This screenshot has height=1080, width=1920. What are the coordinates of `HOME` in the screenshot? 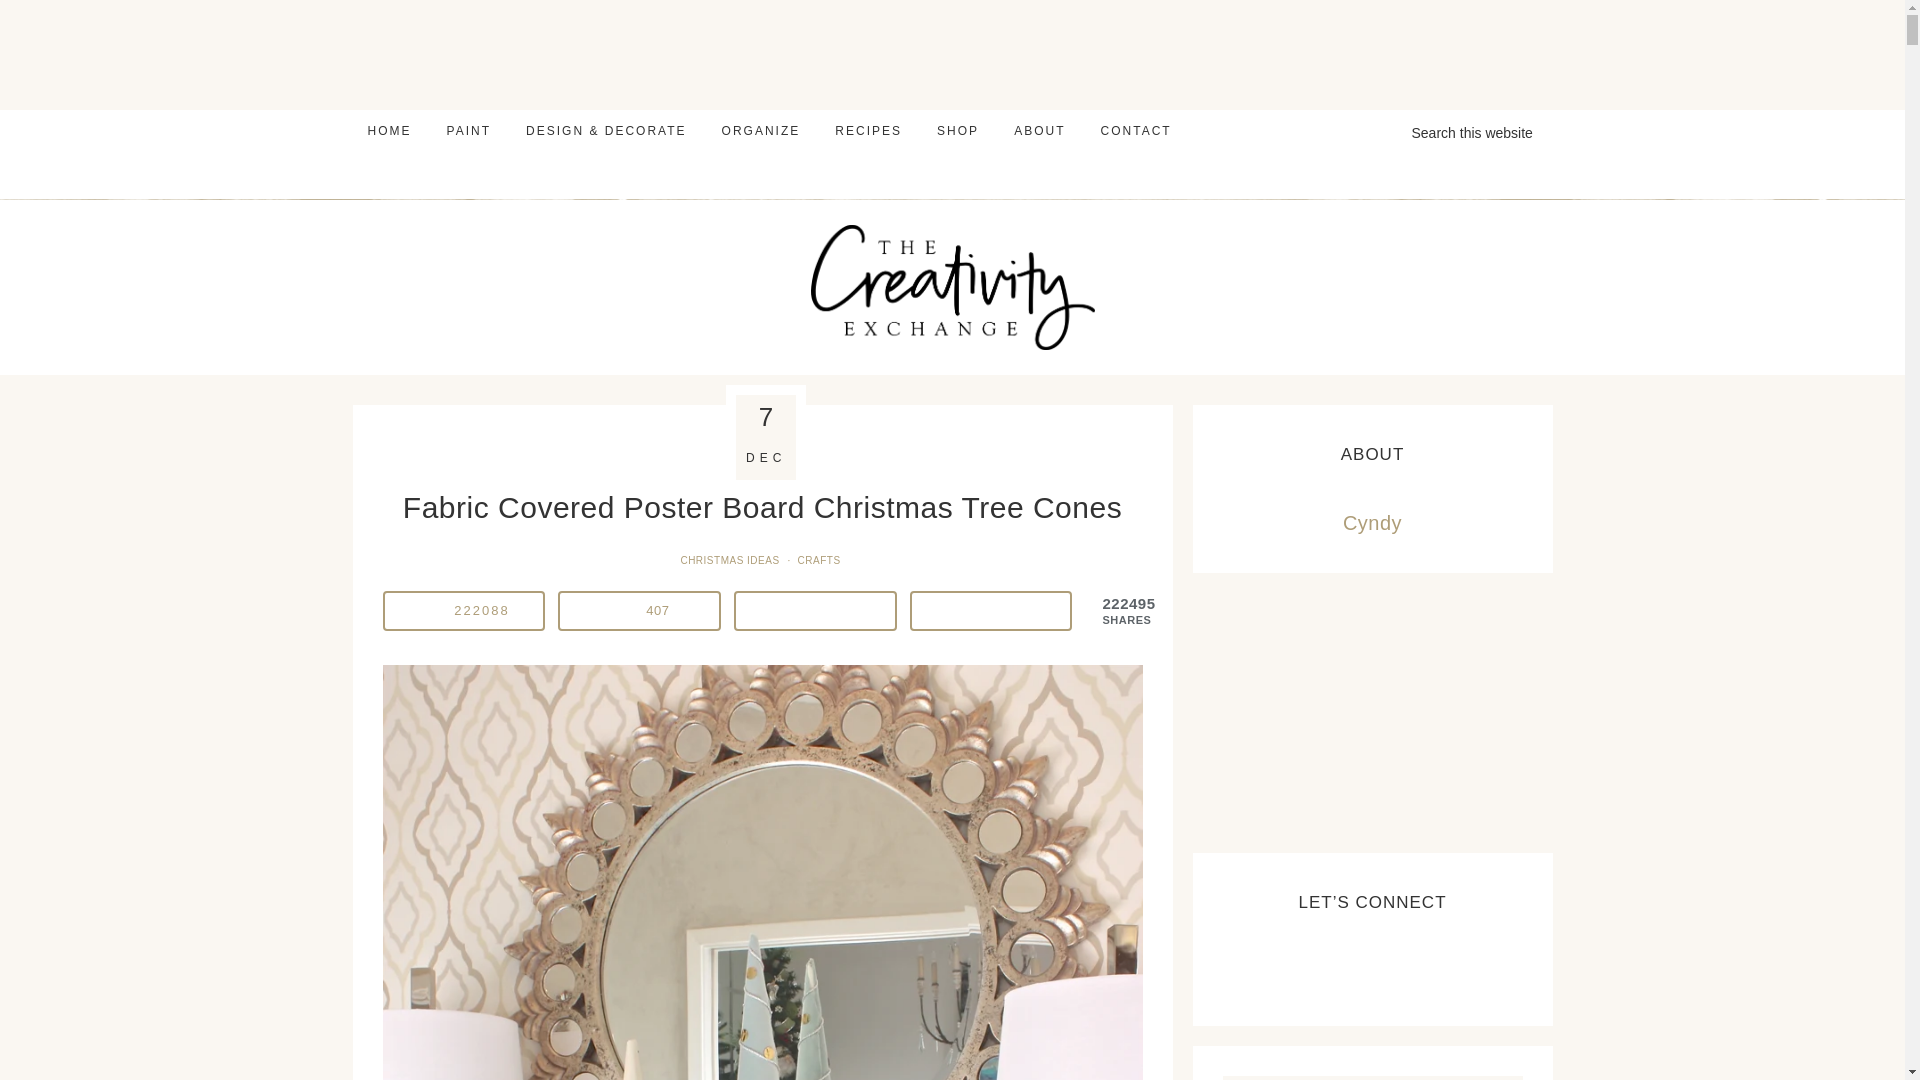 It's located at (388, 131).